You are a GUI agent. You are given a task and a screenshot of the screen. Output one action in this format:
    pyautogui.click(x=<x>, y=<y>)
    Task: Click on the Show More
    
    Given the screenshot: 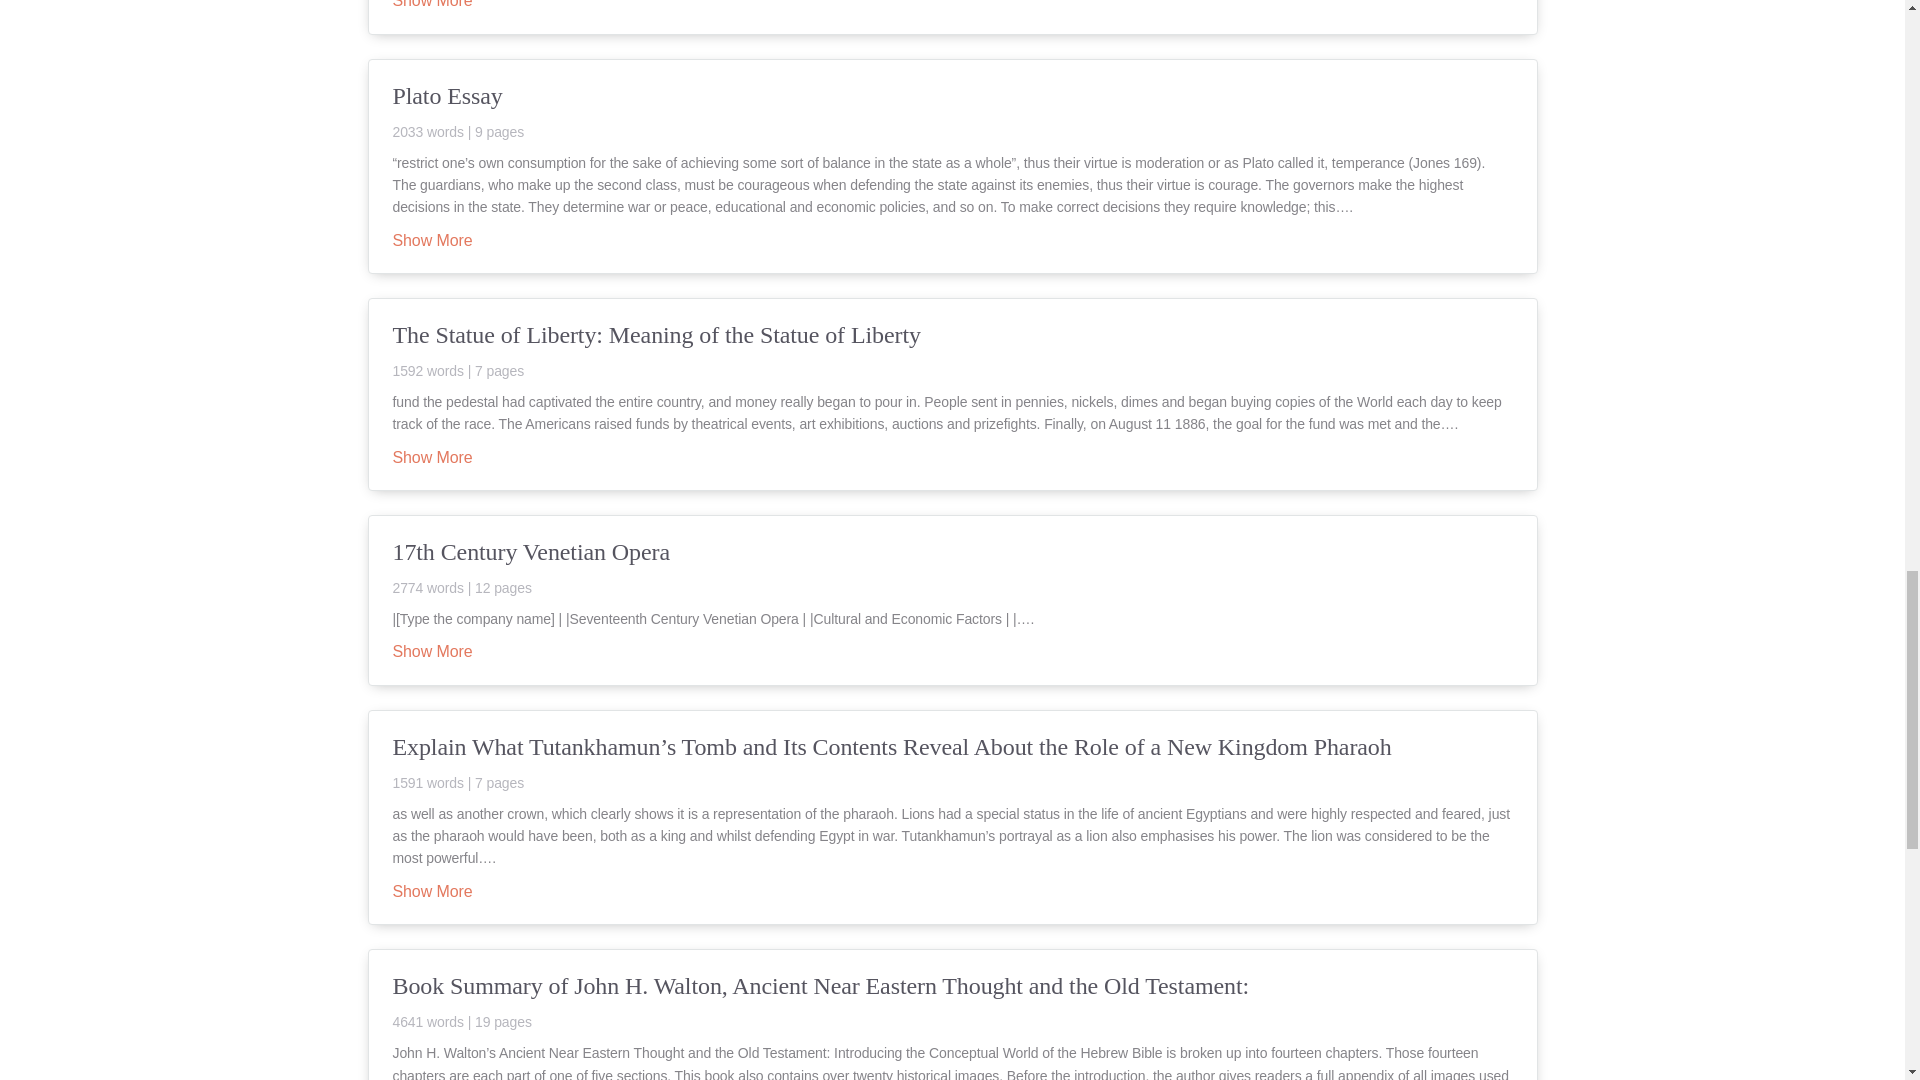 What is the action you would take?
    pyautogui.click(x=432, y=242)
    